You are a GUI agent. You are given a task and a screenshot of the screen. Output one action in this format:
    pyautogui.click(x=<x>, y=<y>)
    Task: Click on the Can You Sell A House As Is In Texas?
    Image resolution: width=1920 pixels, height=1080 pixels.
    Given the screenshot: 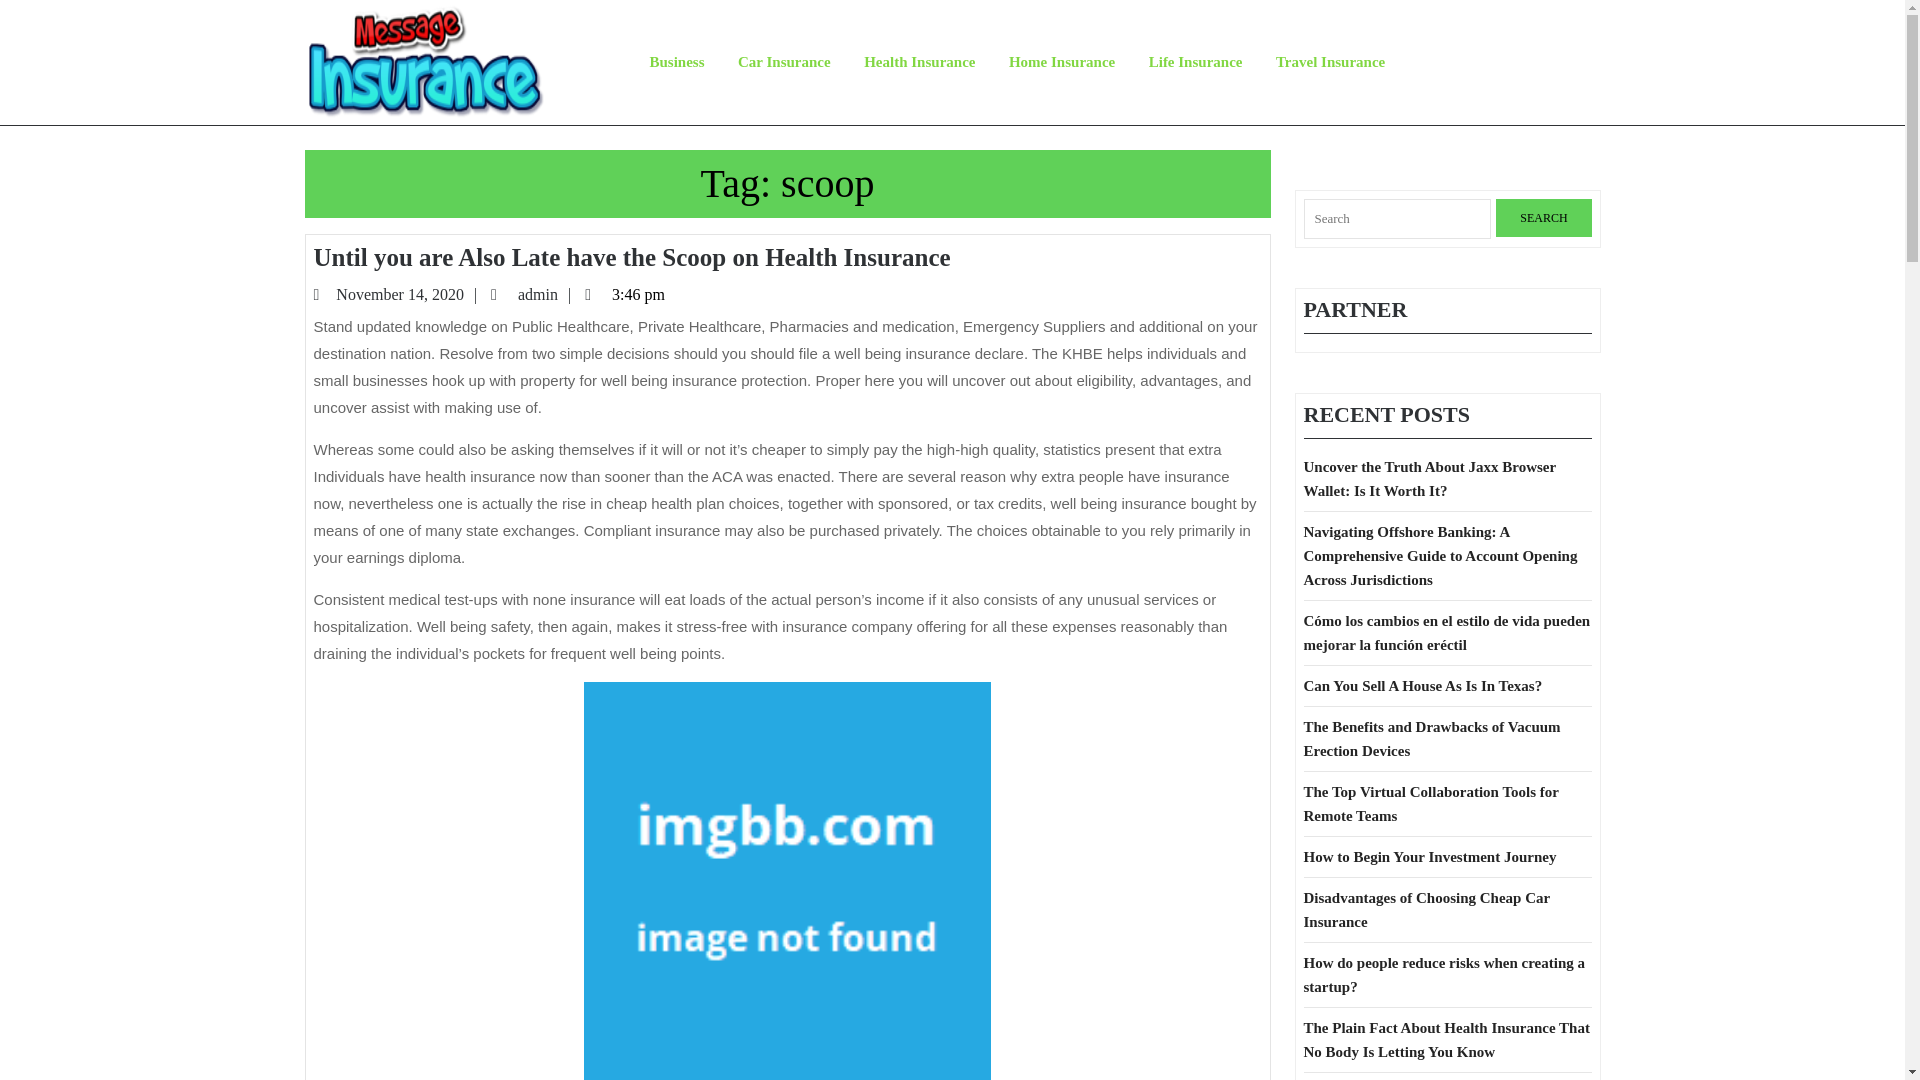 What is the action you would take?
    pyautogui.click(x=1426, y=909)
    